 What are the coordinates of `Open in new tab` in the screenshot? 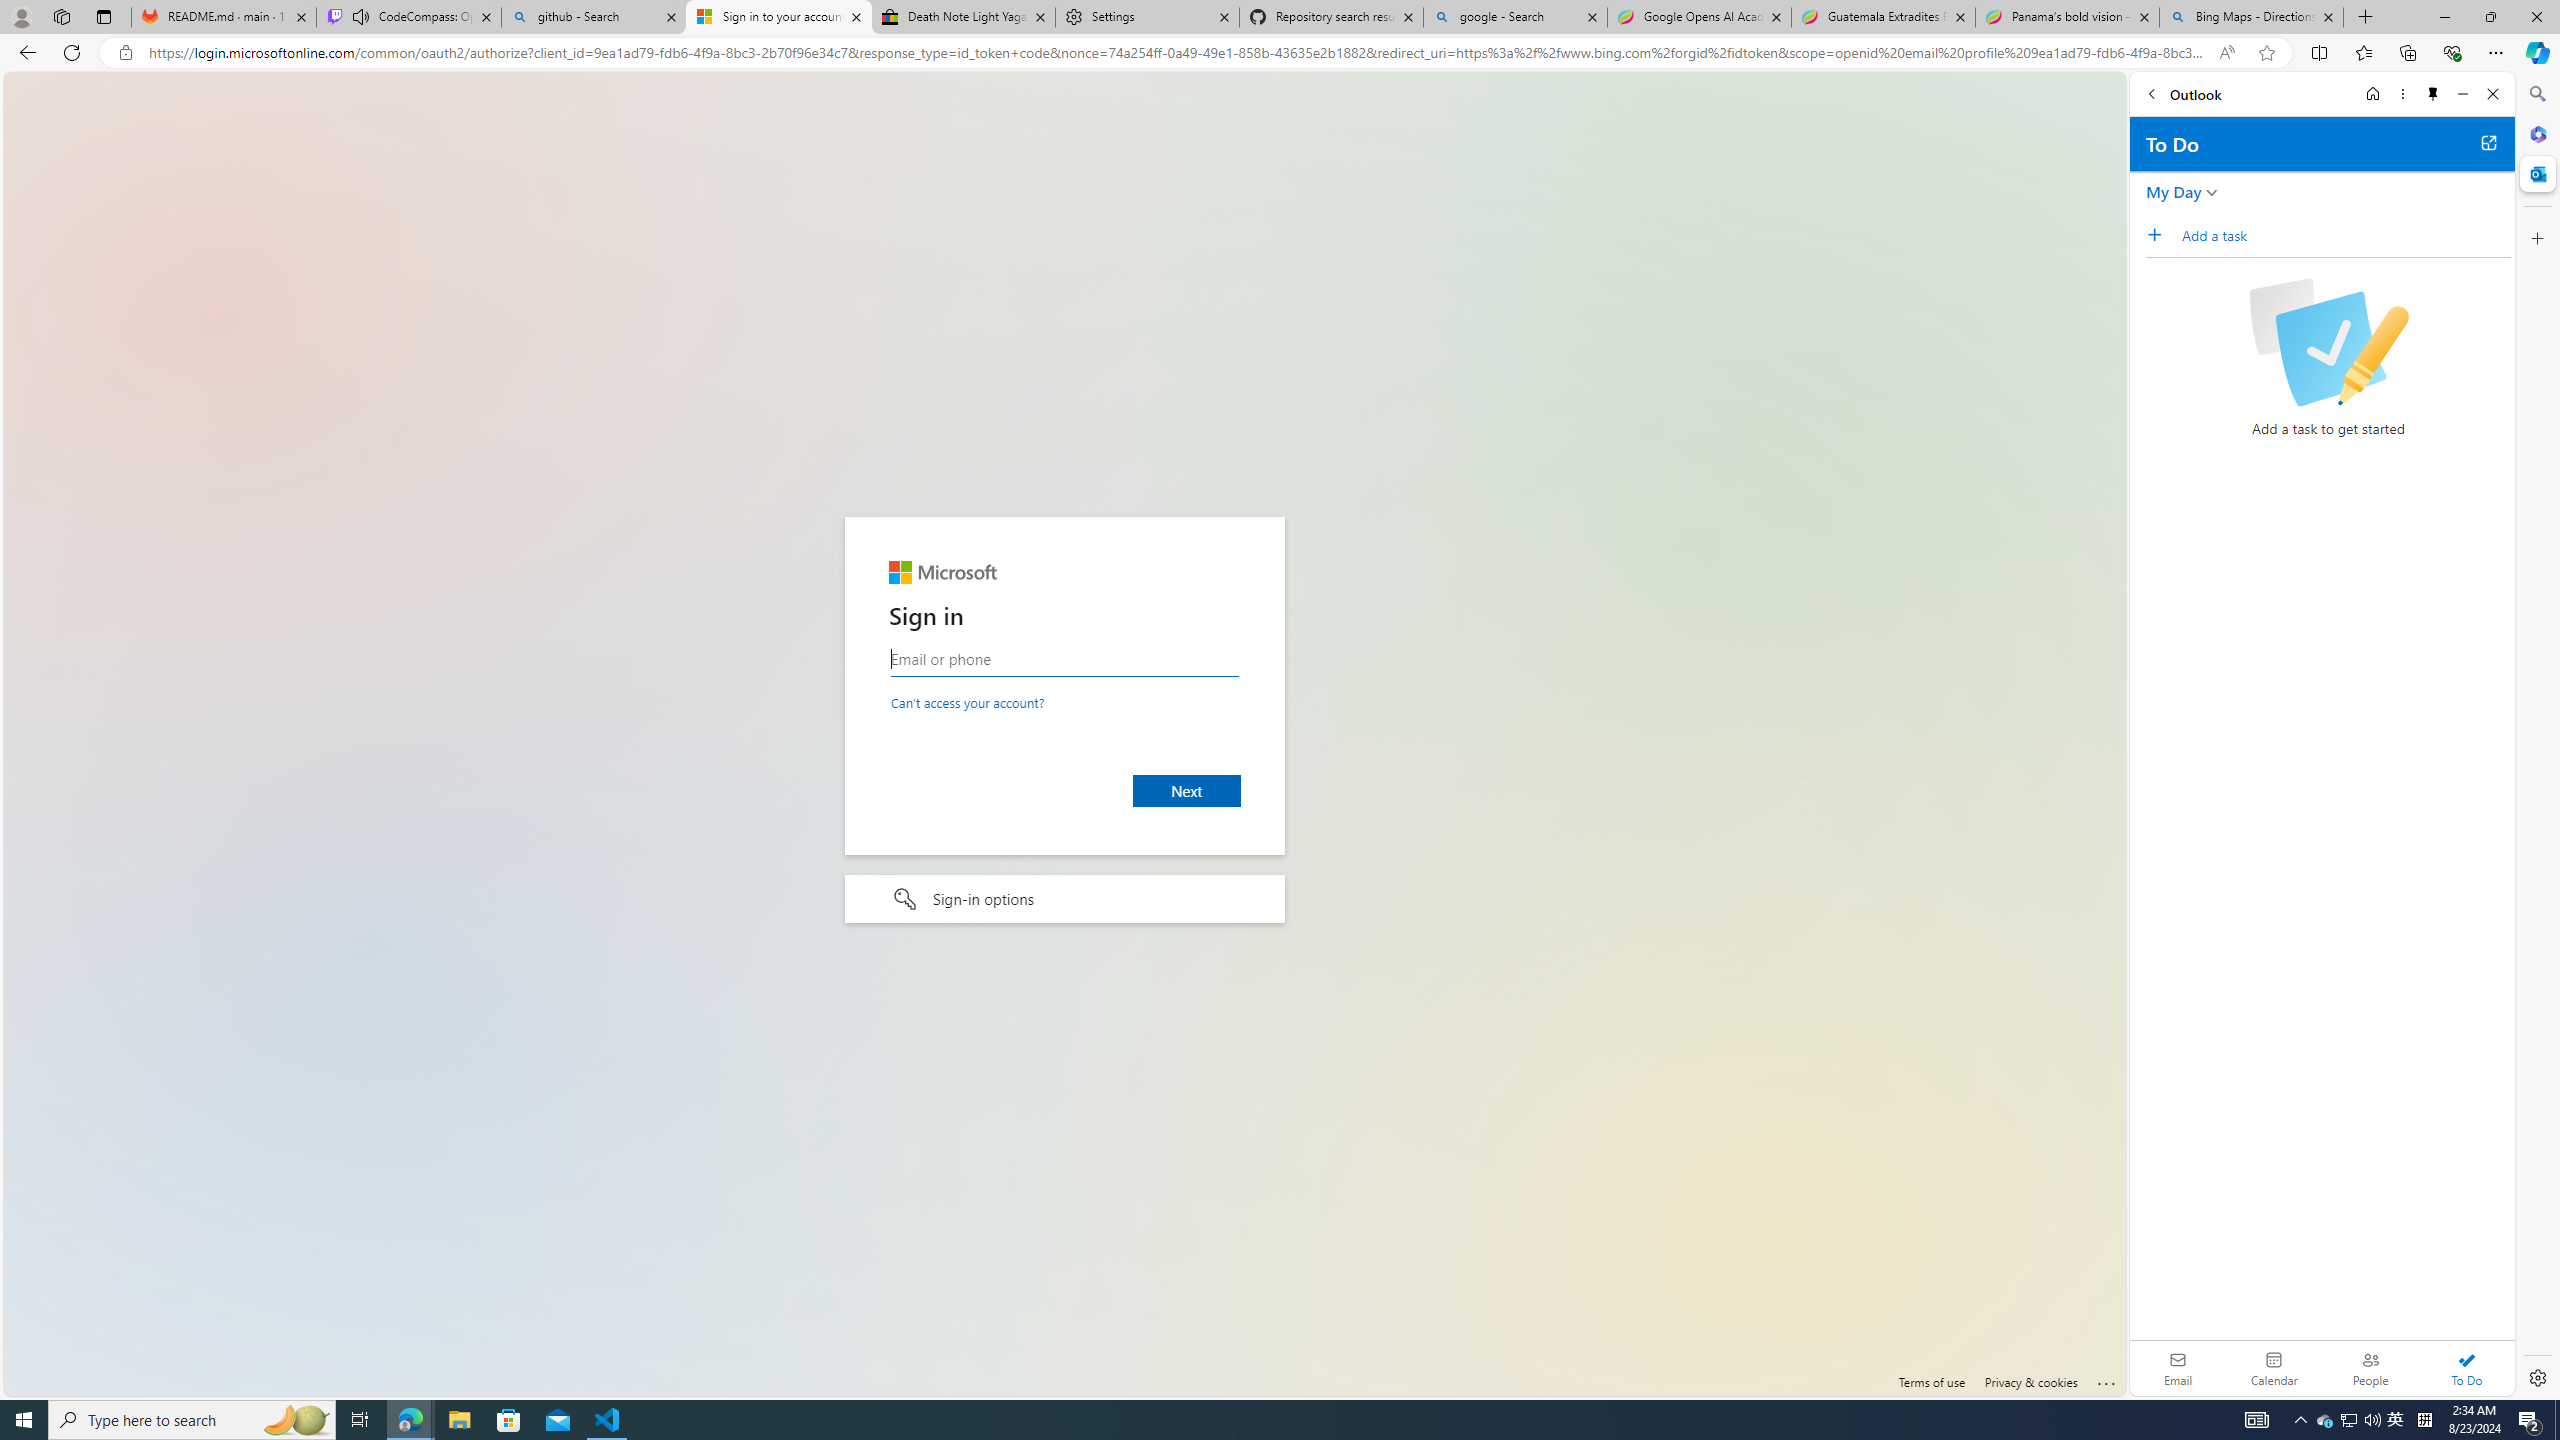 It's located at (2488, 142).